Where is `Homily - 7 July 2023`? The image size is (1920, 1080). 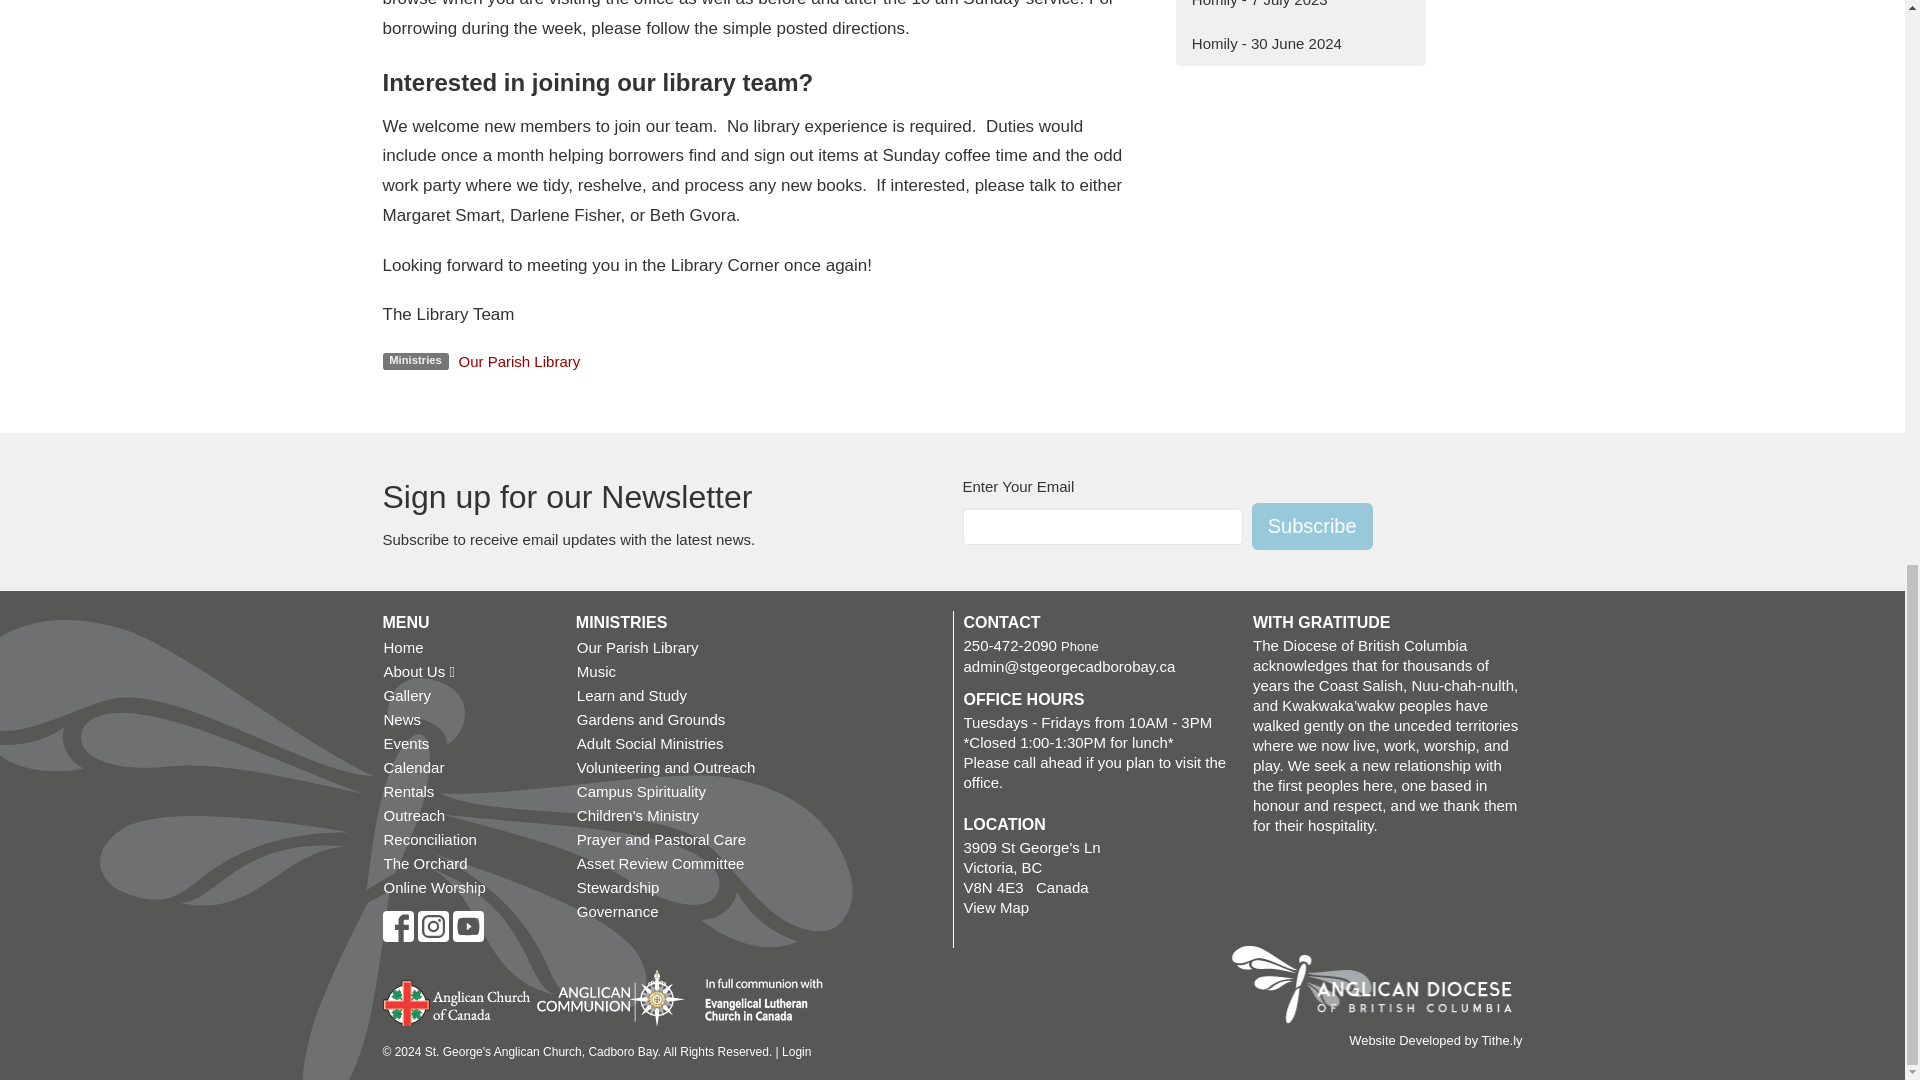 Homily - 7 July 2023 is located at coordinates (1300, 10).